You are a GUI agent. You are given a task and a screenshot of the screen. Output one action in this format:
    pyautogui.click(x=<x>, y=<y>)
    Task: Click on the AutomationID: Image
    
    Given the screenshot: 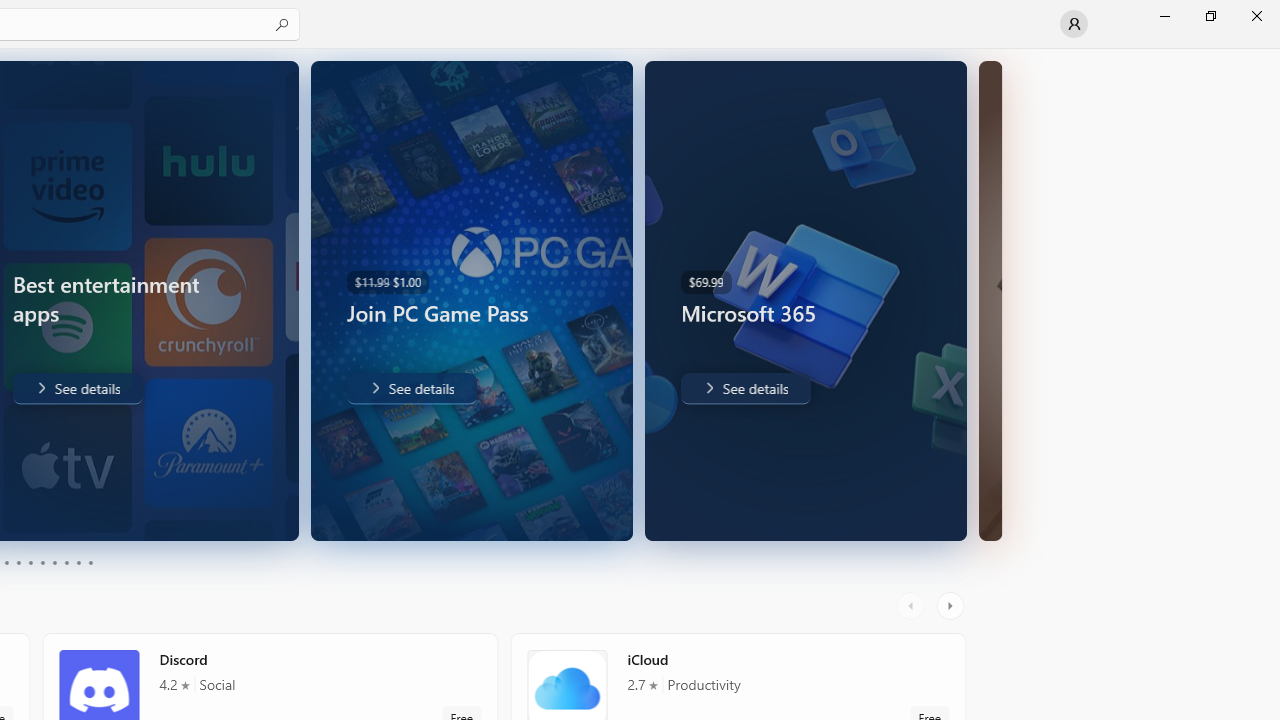 What is the action you would take?
    pyautogui.click(x=990, y=300)
    